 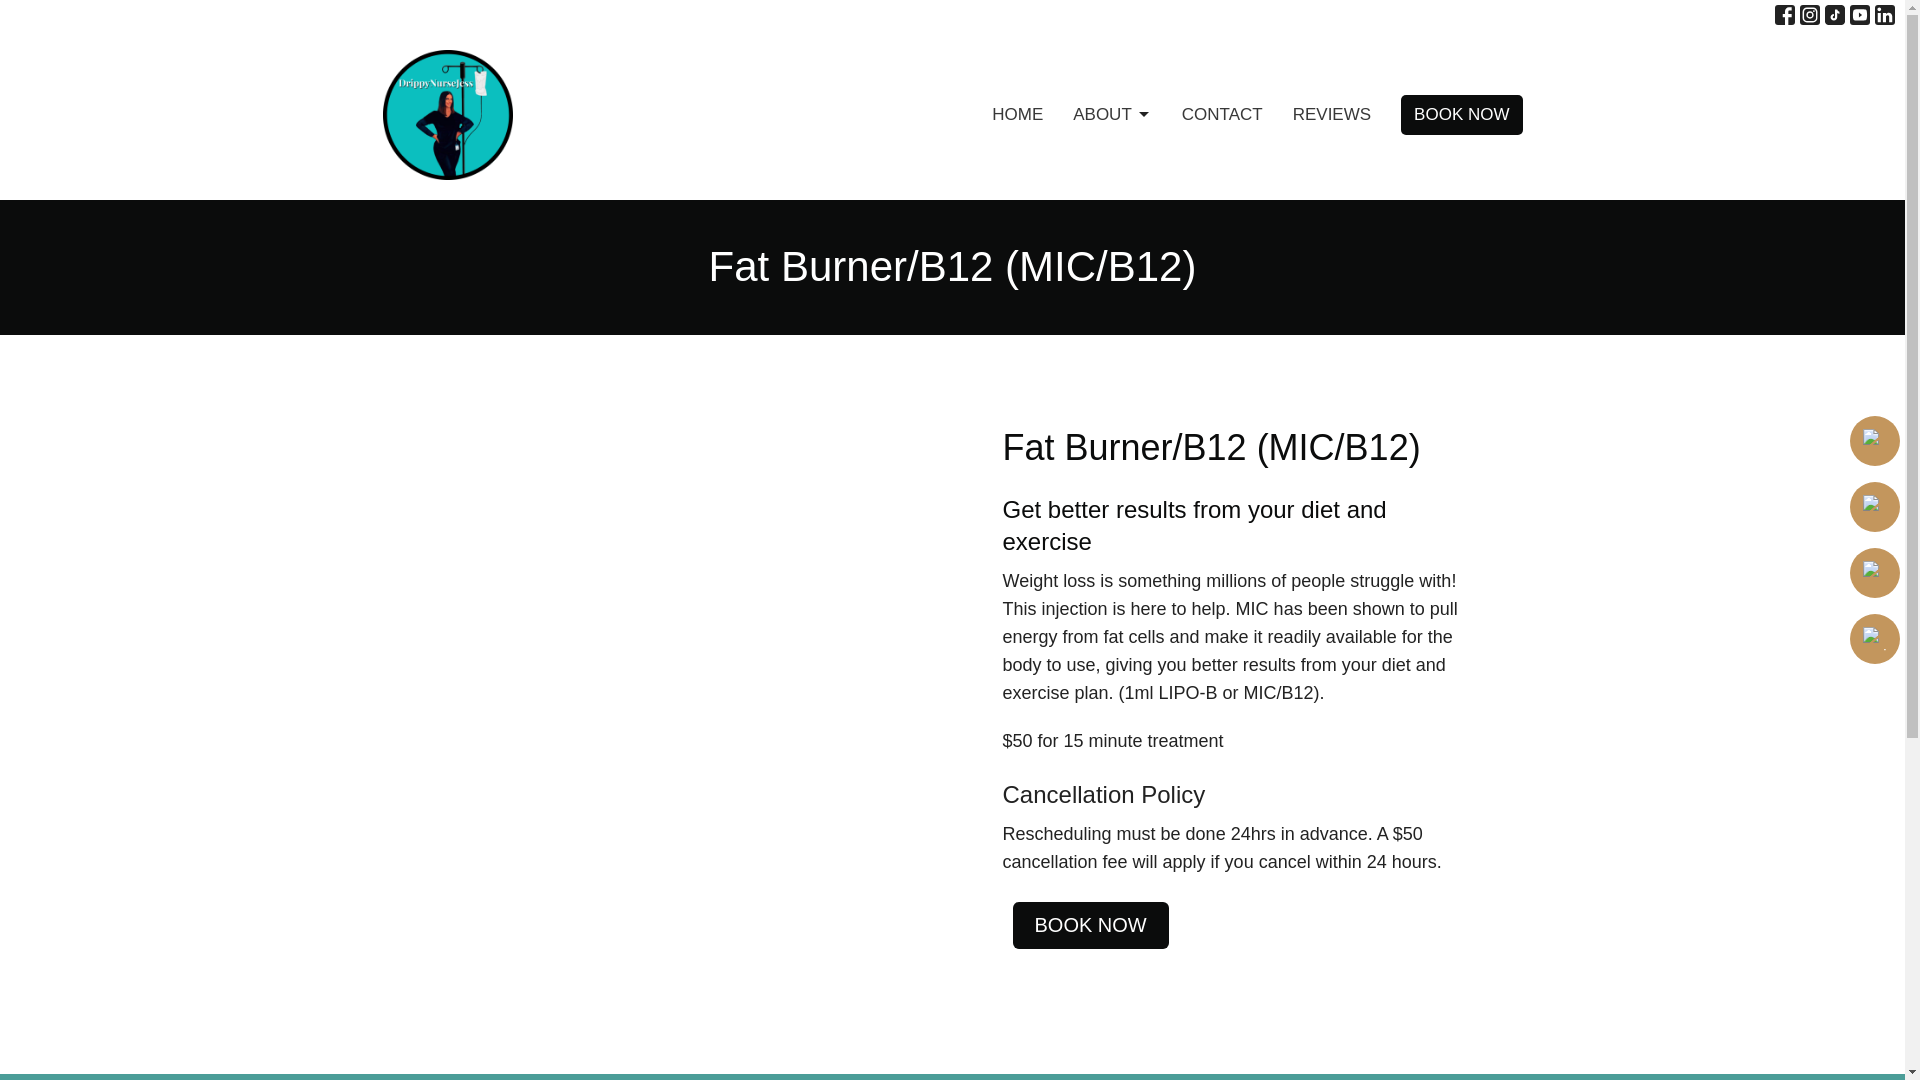 I want to click on BOOK NOW, so click(x=1089, y=925).